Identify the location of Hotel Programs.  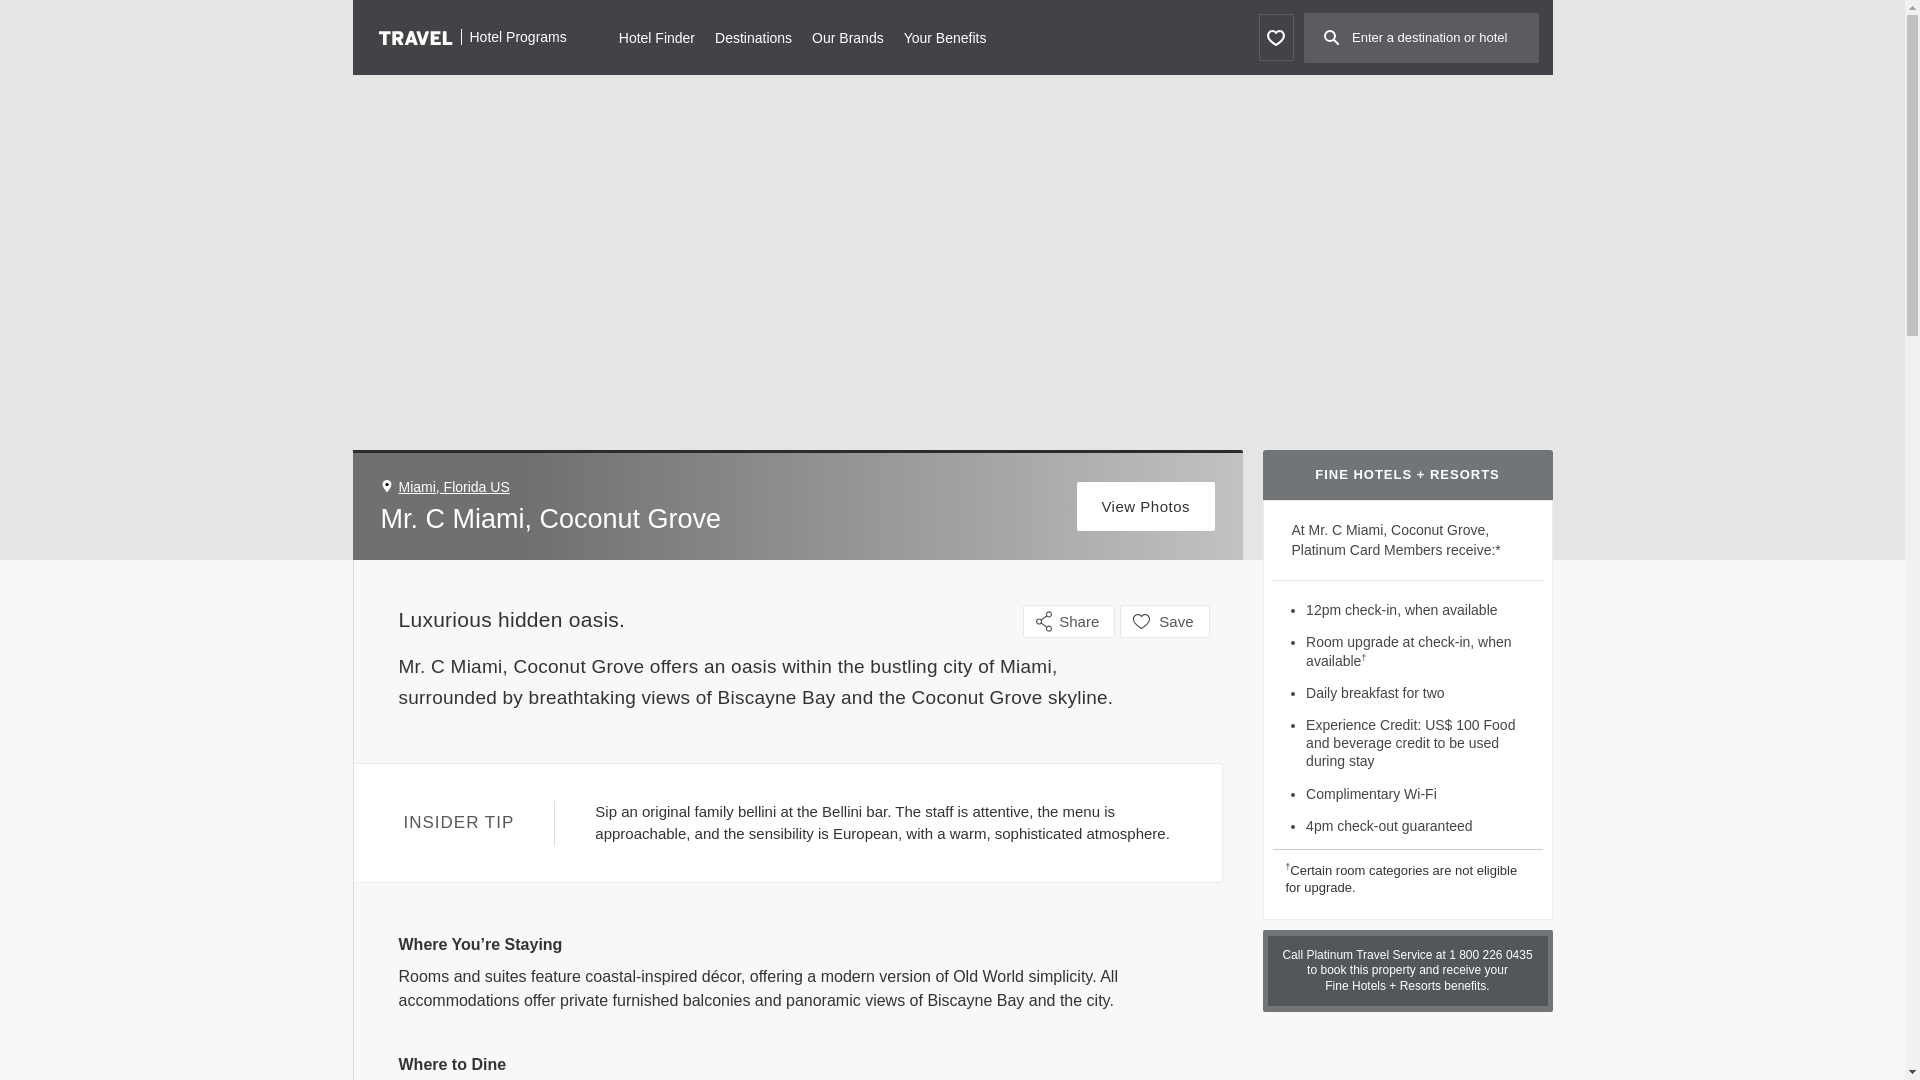
(472, 36).